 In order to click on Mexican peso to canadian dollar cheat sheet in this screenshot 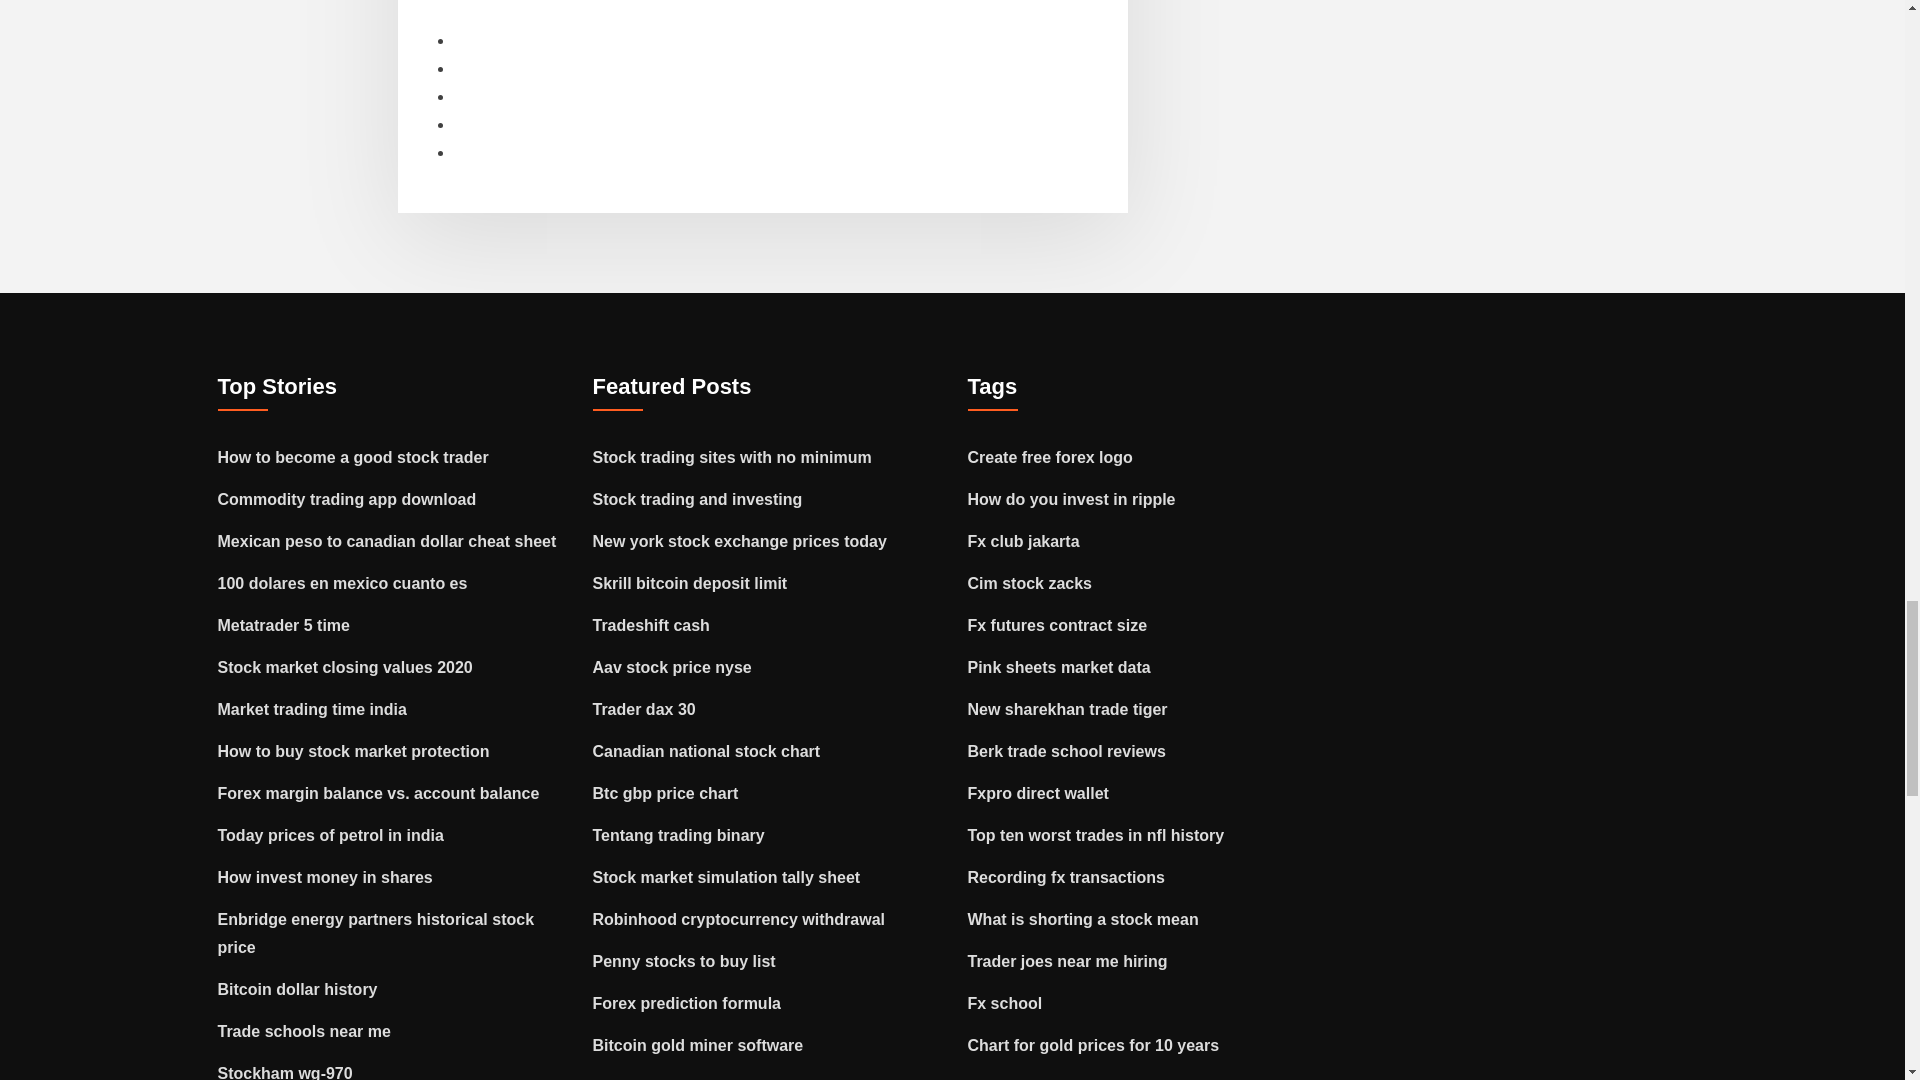, I will do `click(387, 541)`.